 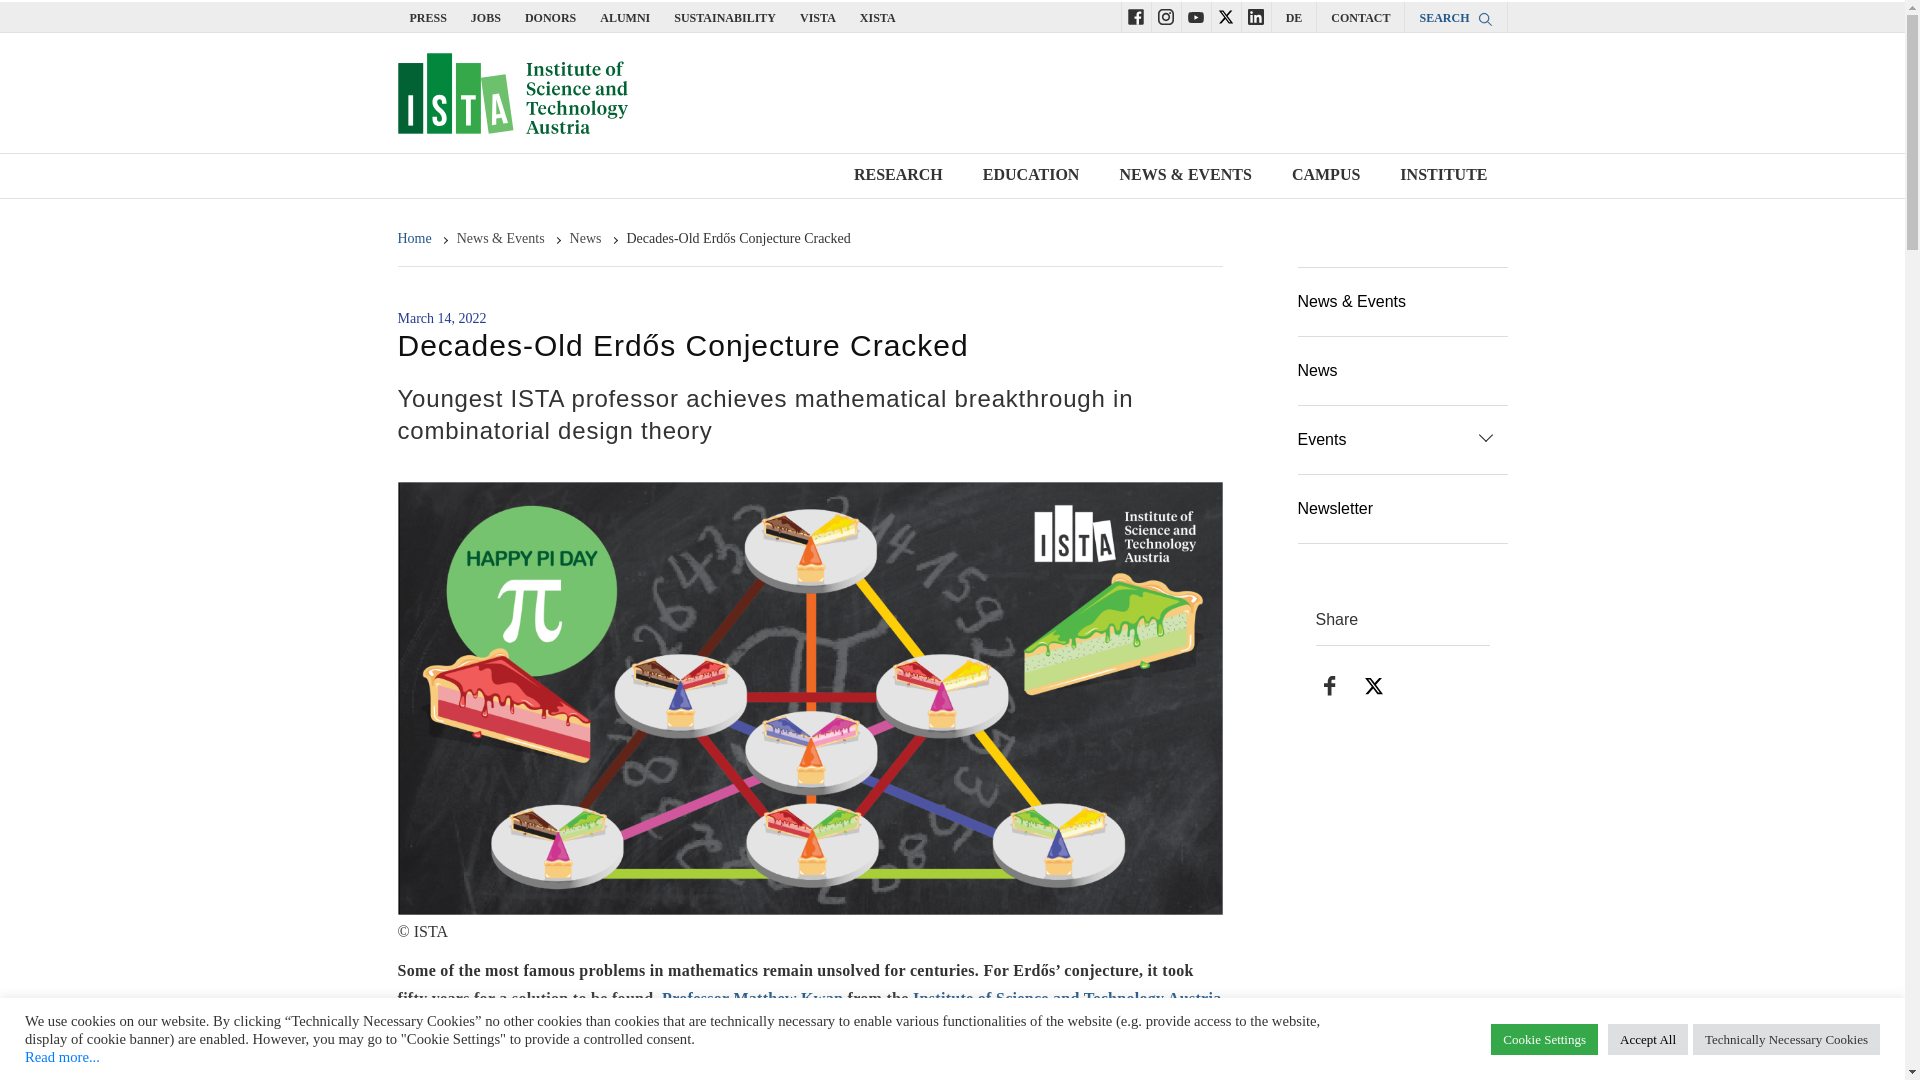 What do you see at coordinates (1454, 17) in the screenshot?
I see `SEARCH` at bounding box center [1454, 17].